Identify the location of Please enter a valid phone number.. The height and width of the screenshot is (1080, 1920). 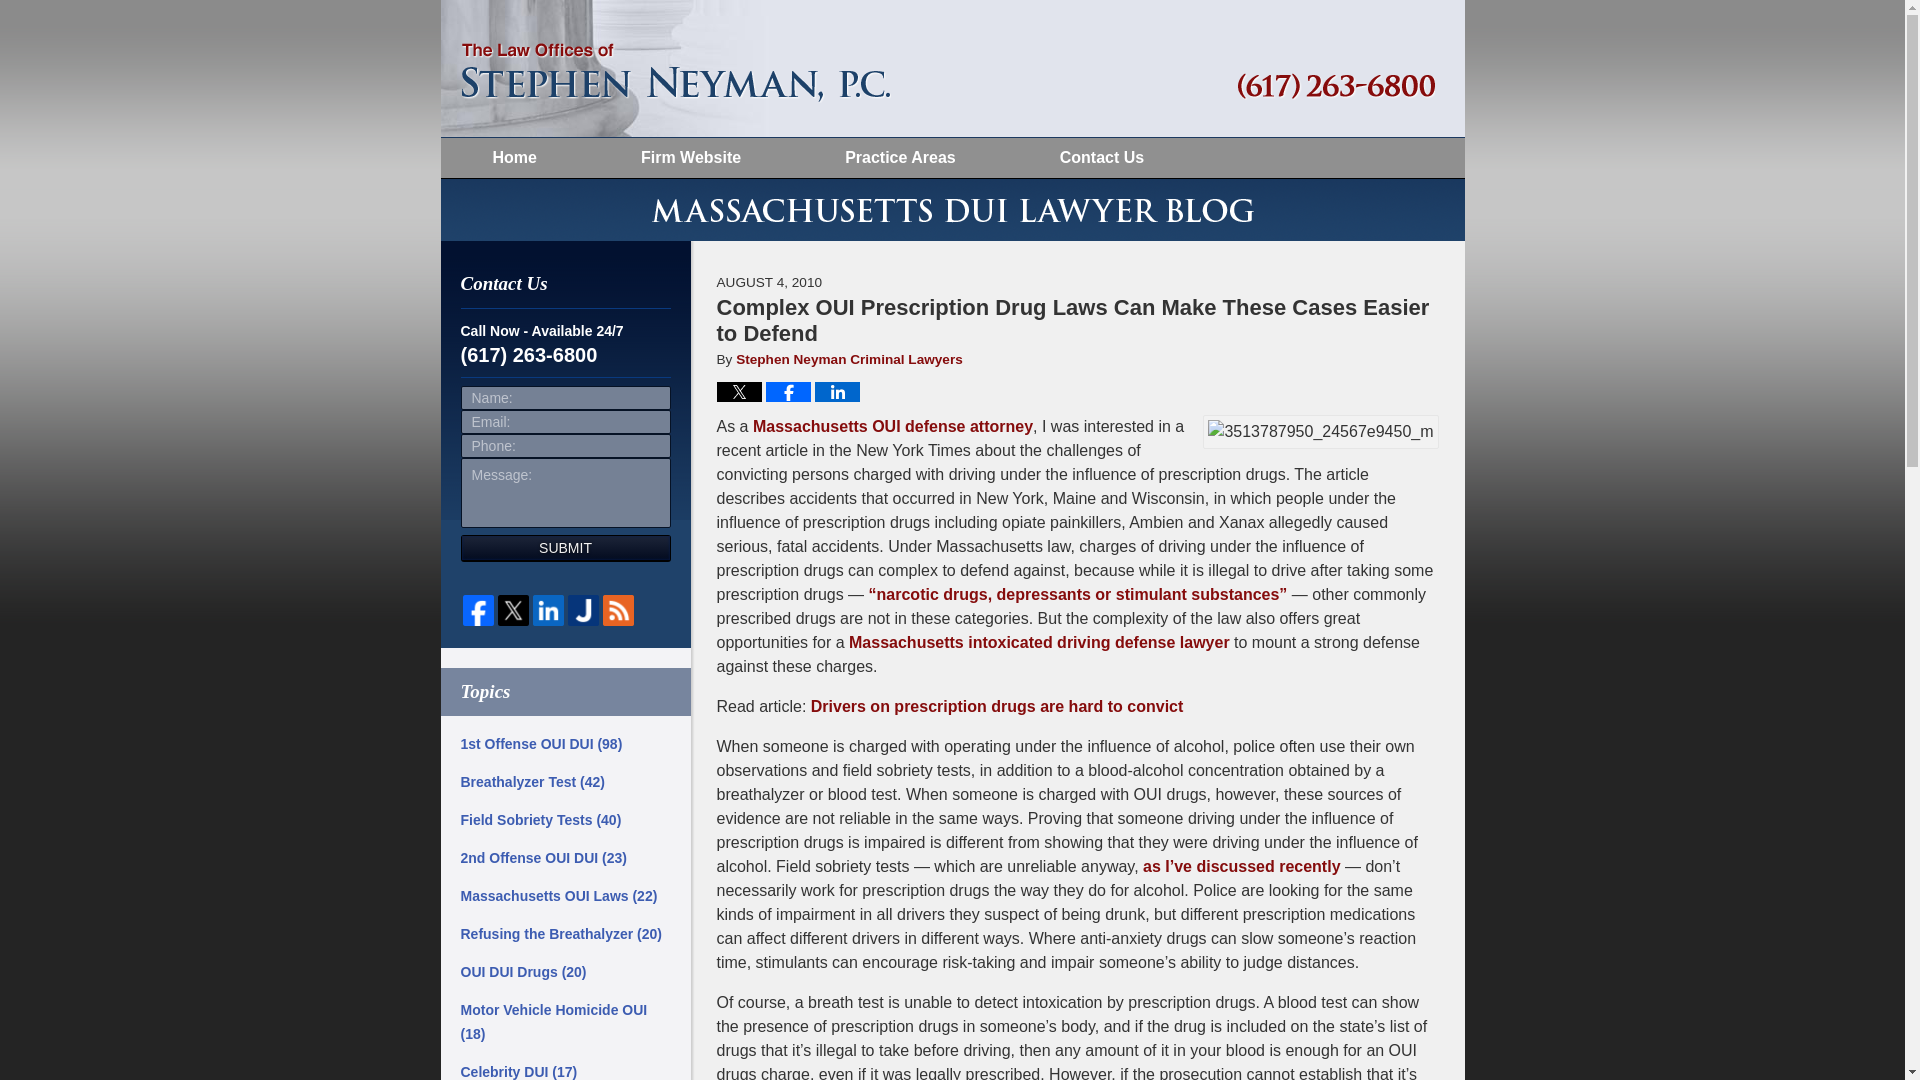
(565, 446).